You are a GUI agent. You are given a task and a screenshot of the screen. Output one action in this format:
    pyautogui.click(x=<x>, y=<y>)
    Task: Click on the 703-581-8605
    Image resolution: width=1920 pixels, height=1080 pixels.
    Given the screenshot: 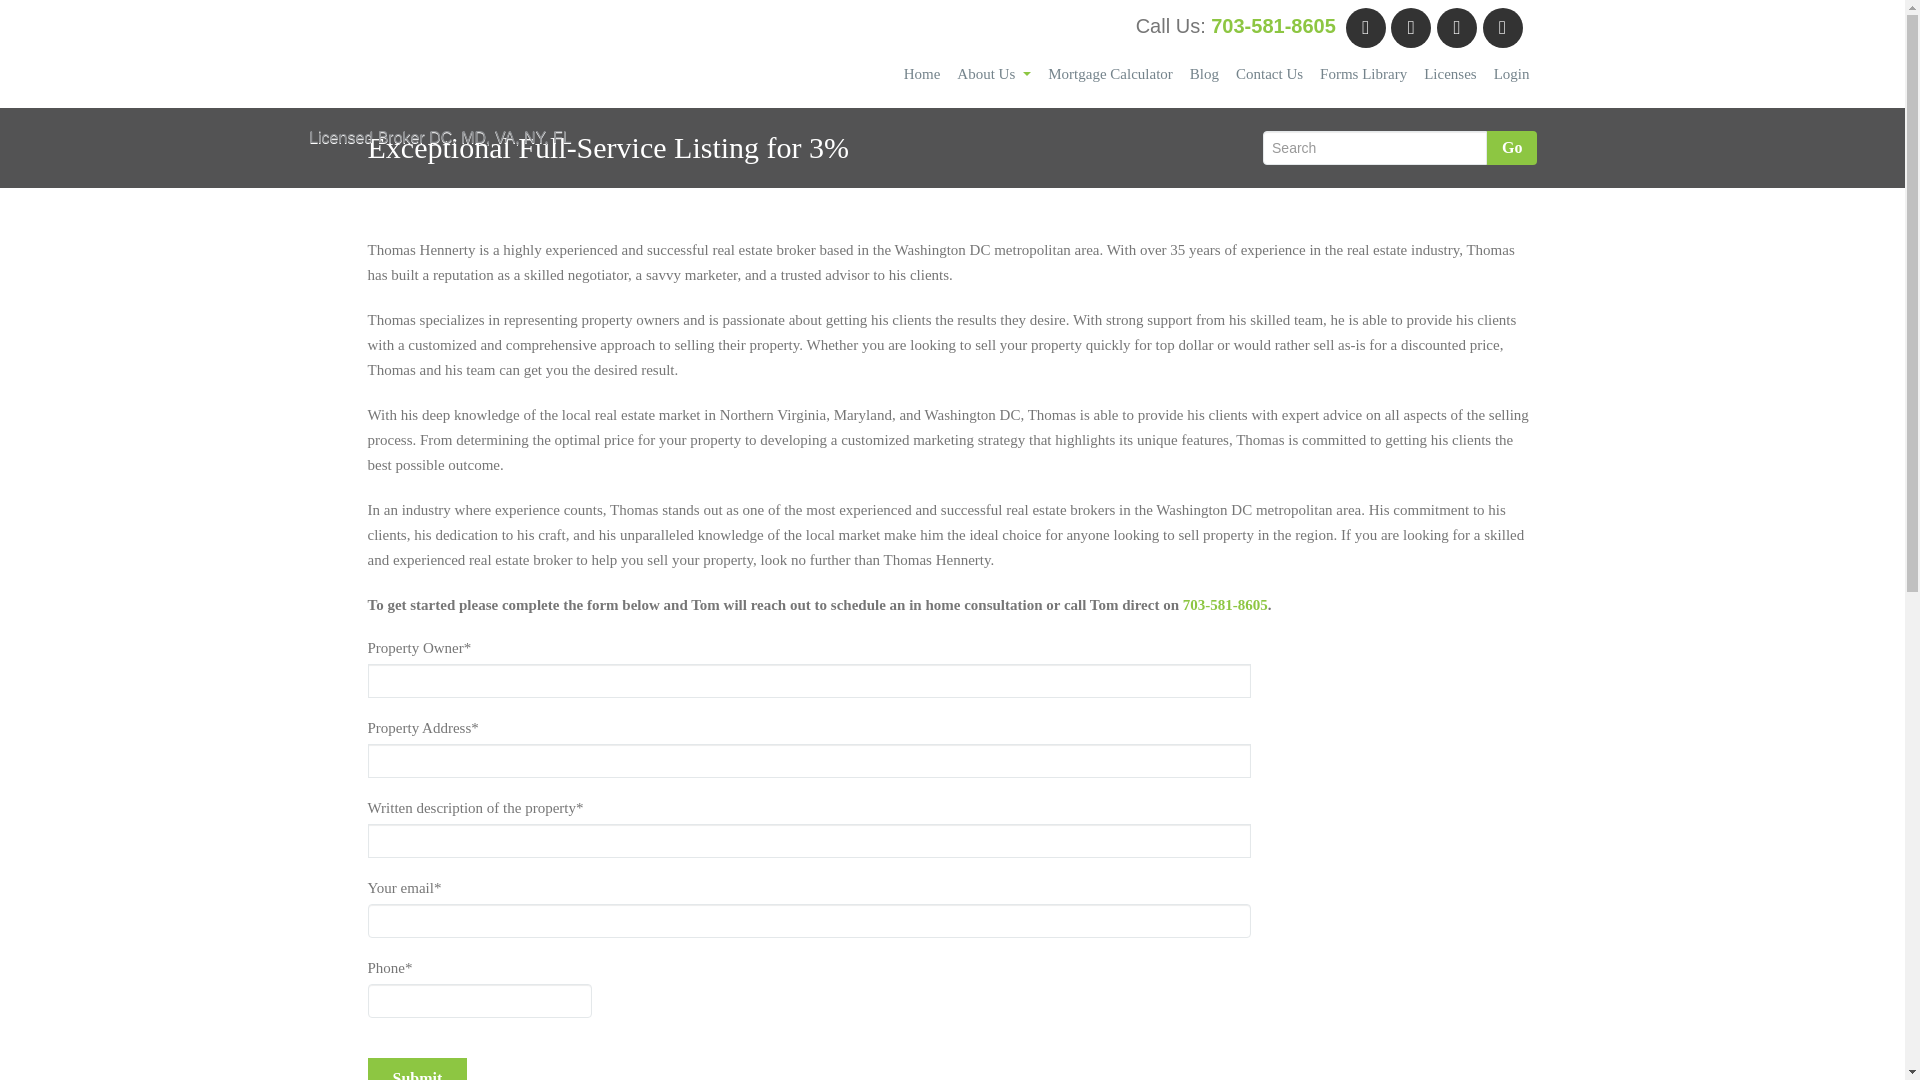 What is the action you would take?
    pyautogui.click(x=1274, y=26)
    